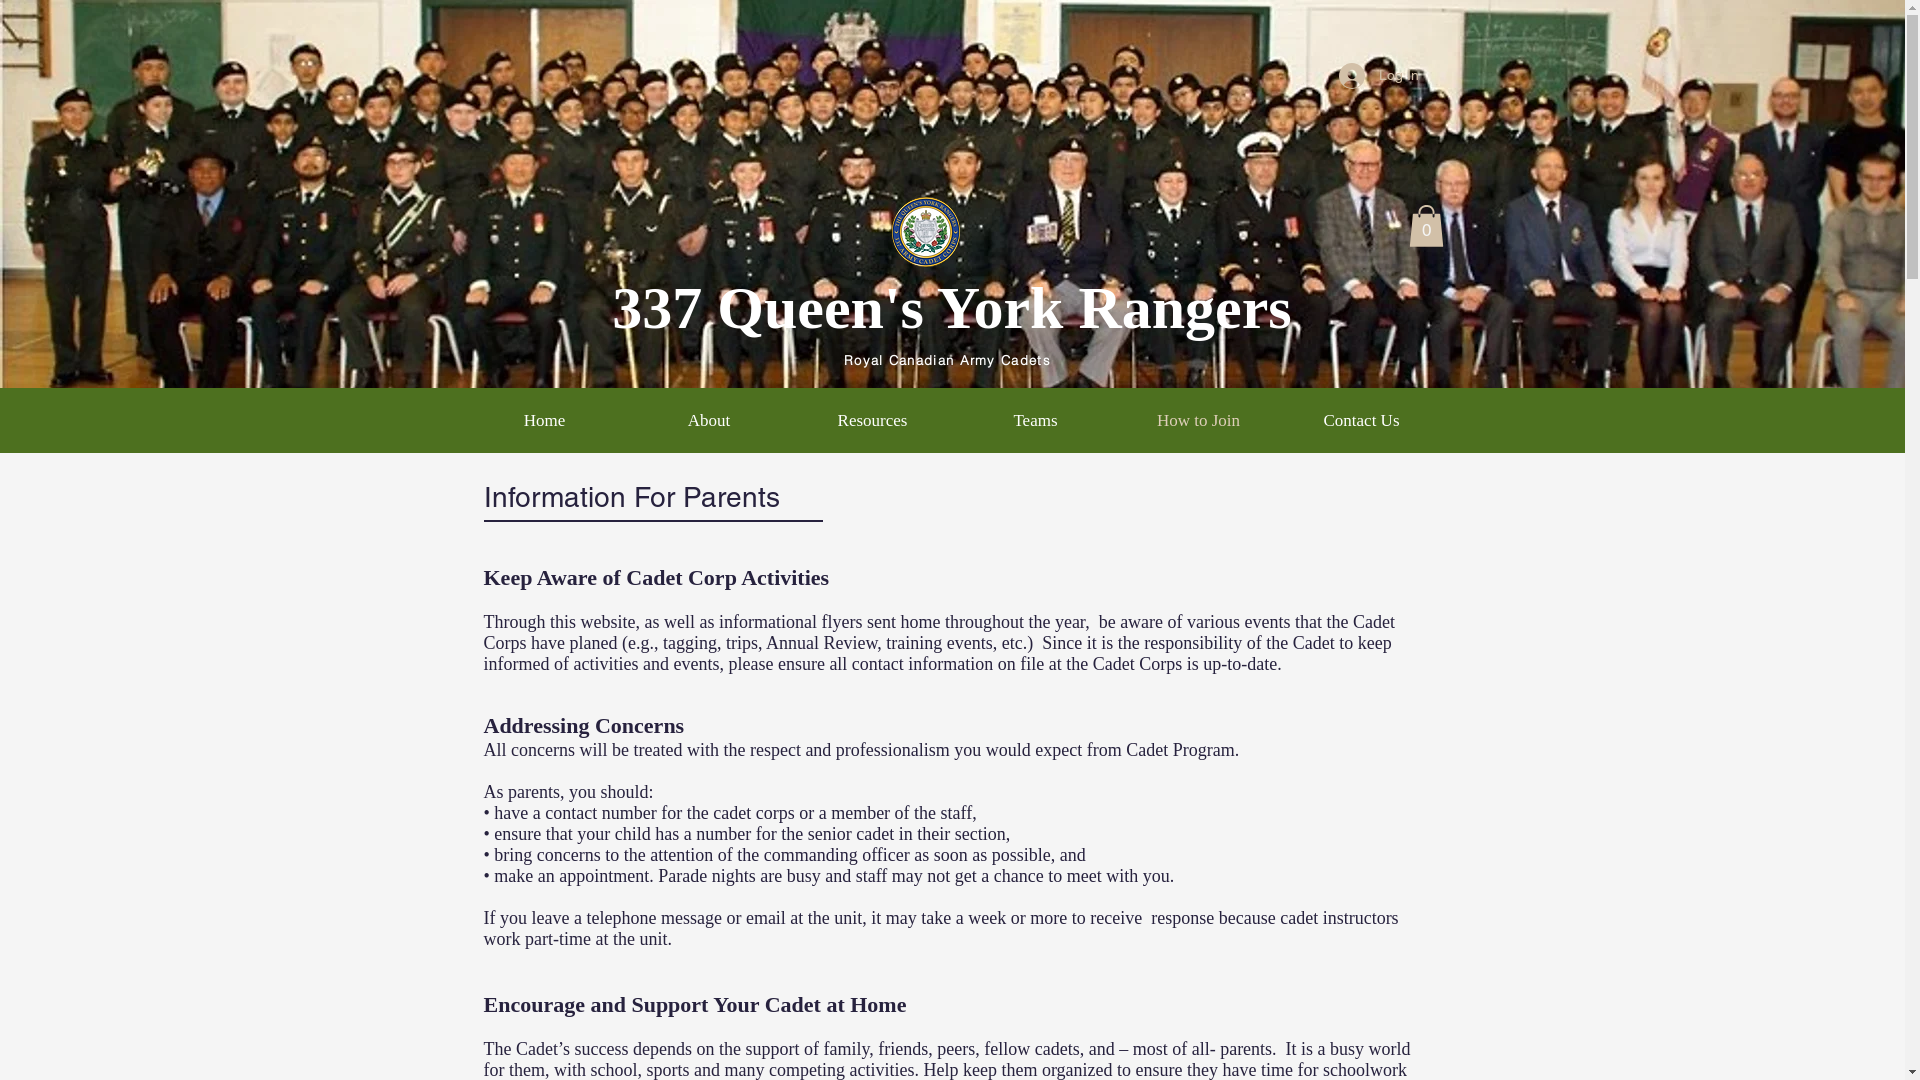 This screenshot has width=1920, height=1080. What do you see at coordinates (1378, 76) in the screenshot?
I see `Log In` at bounding box center [1378, 76].